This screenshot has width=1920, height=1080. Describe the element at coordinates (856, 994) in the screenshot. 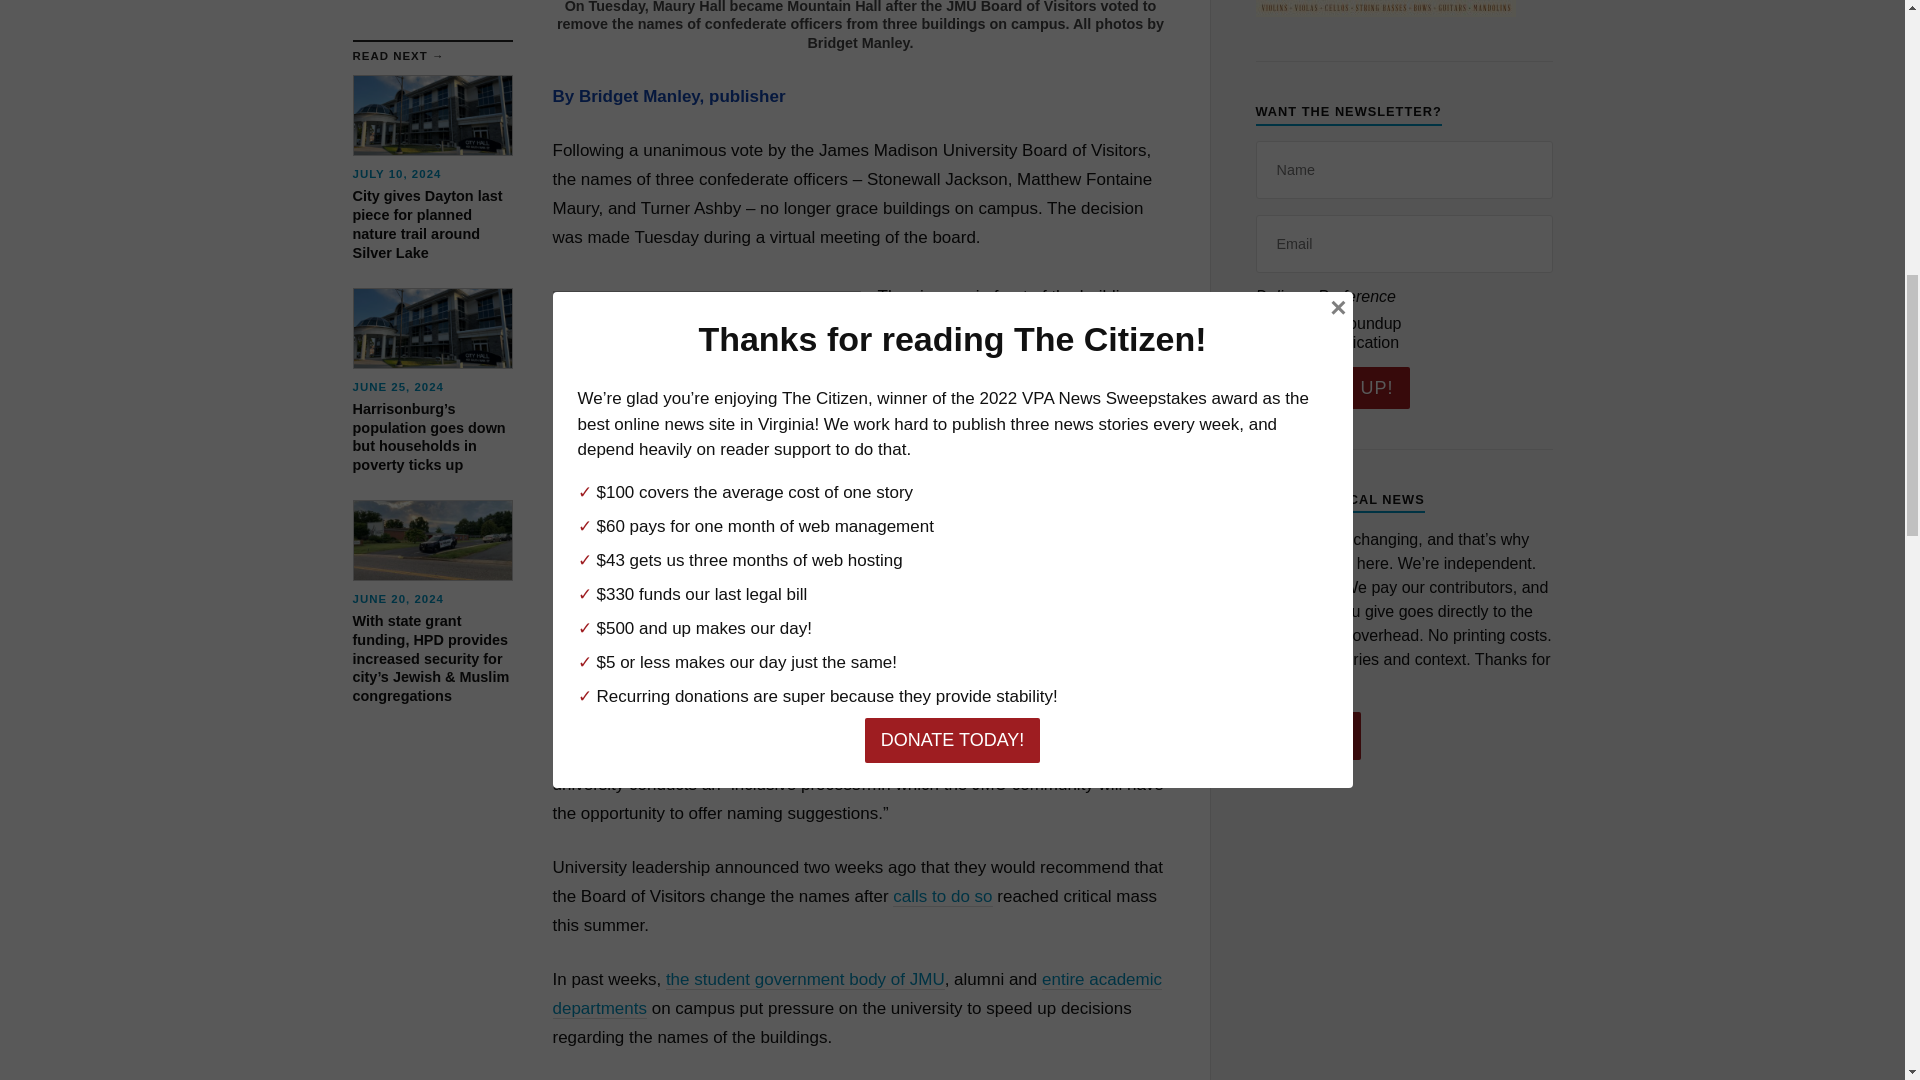

I see `entire academic departments` at that location.